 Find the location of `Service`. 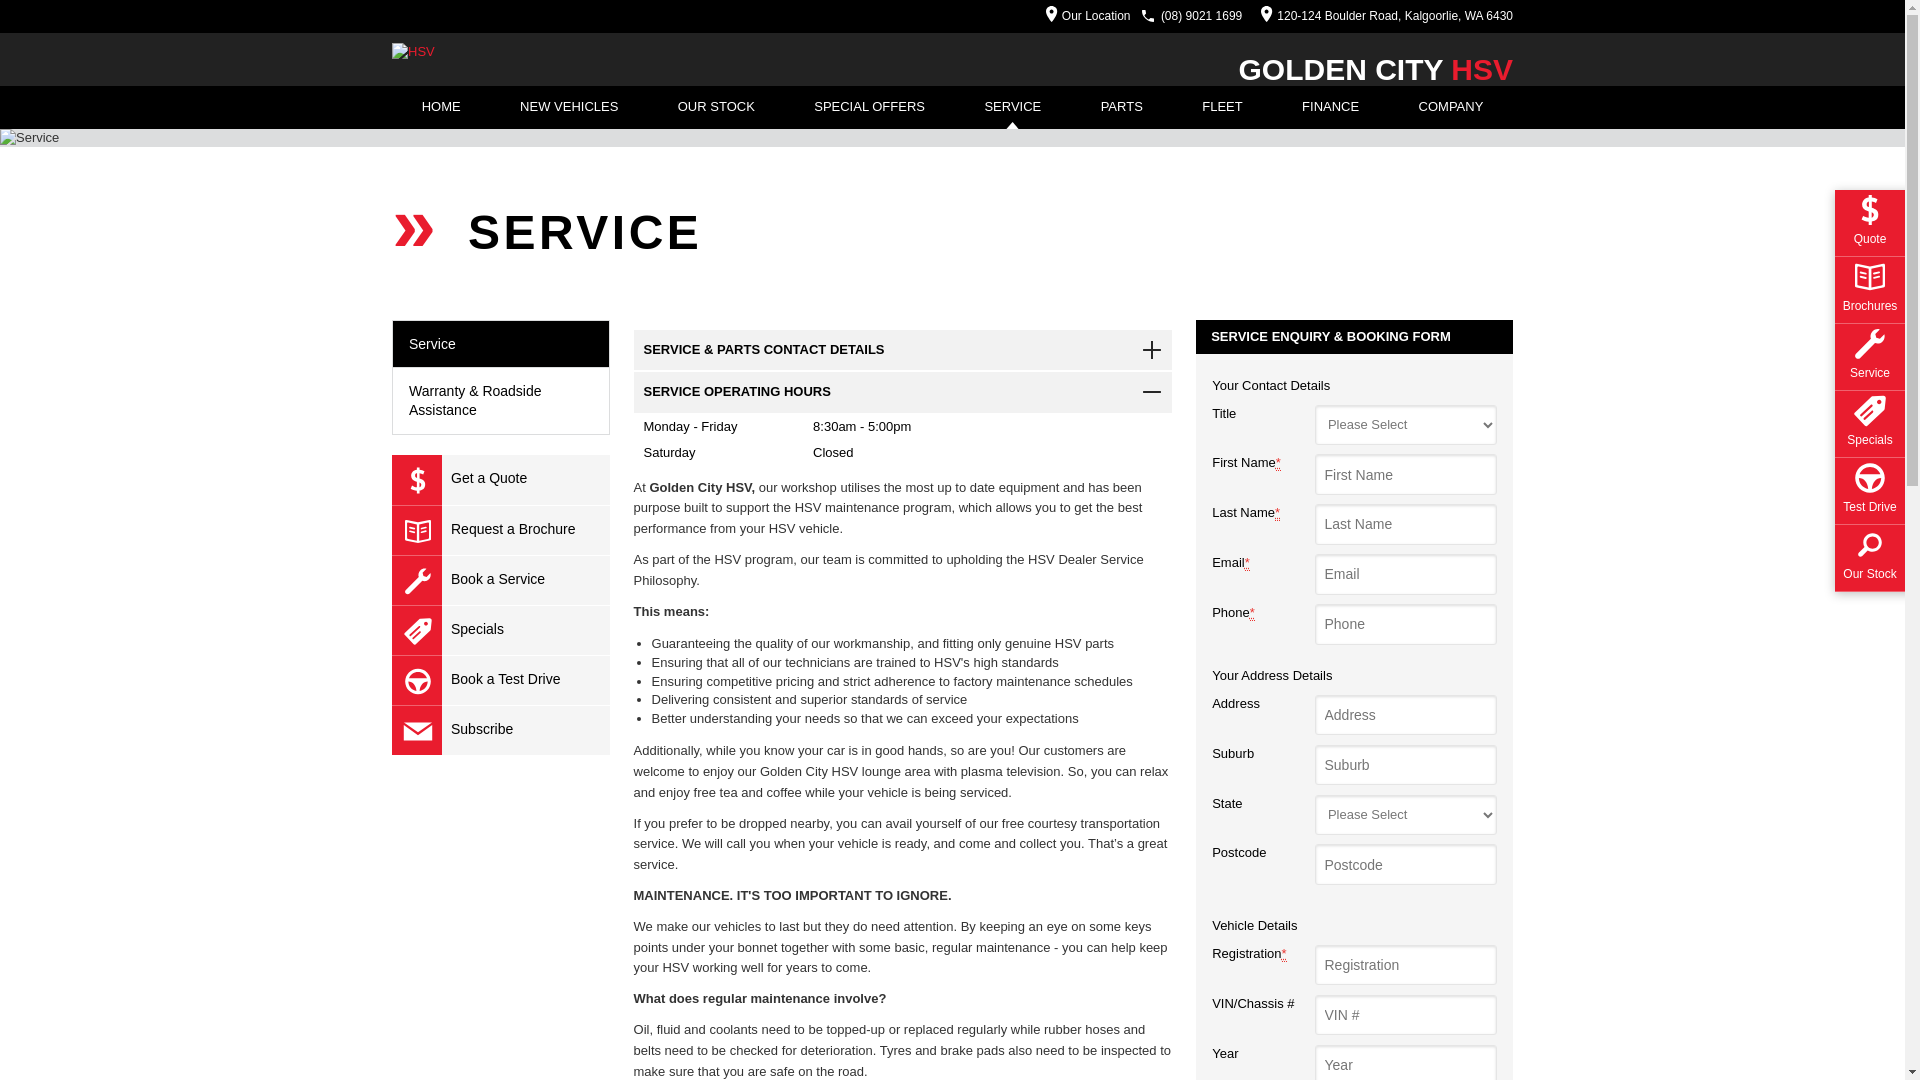

Service is located at coordinates (501, 344).